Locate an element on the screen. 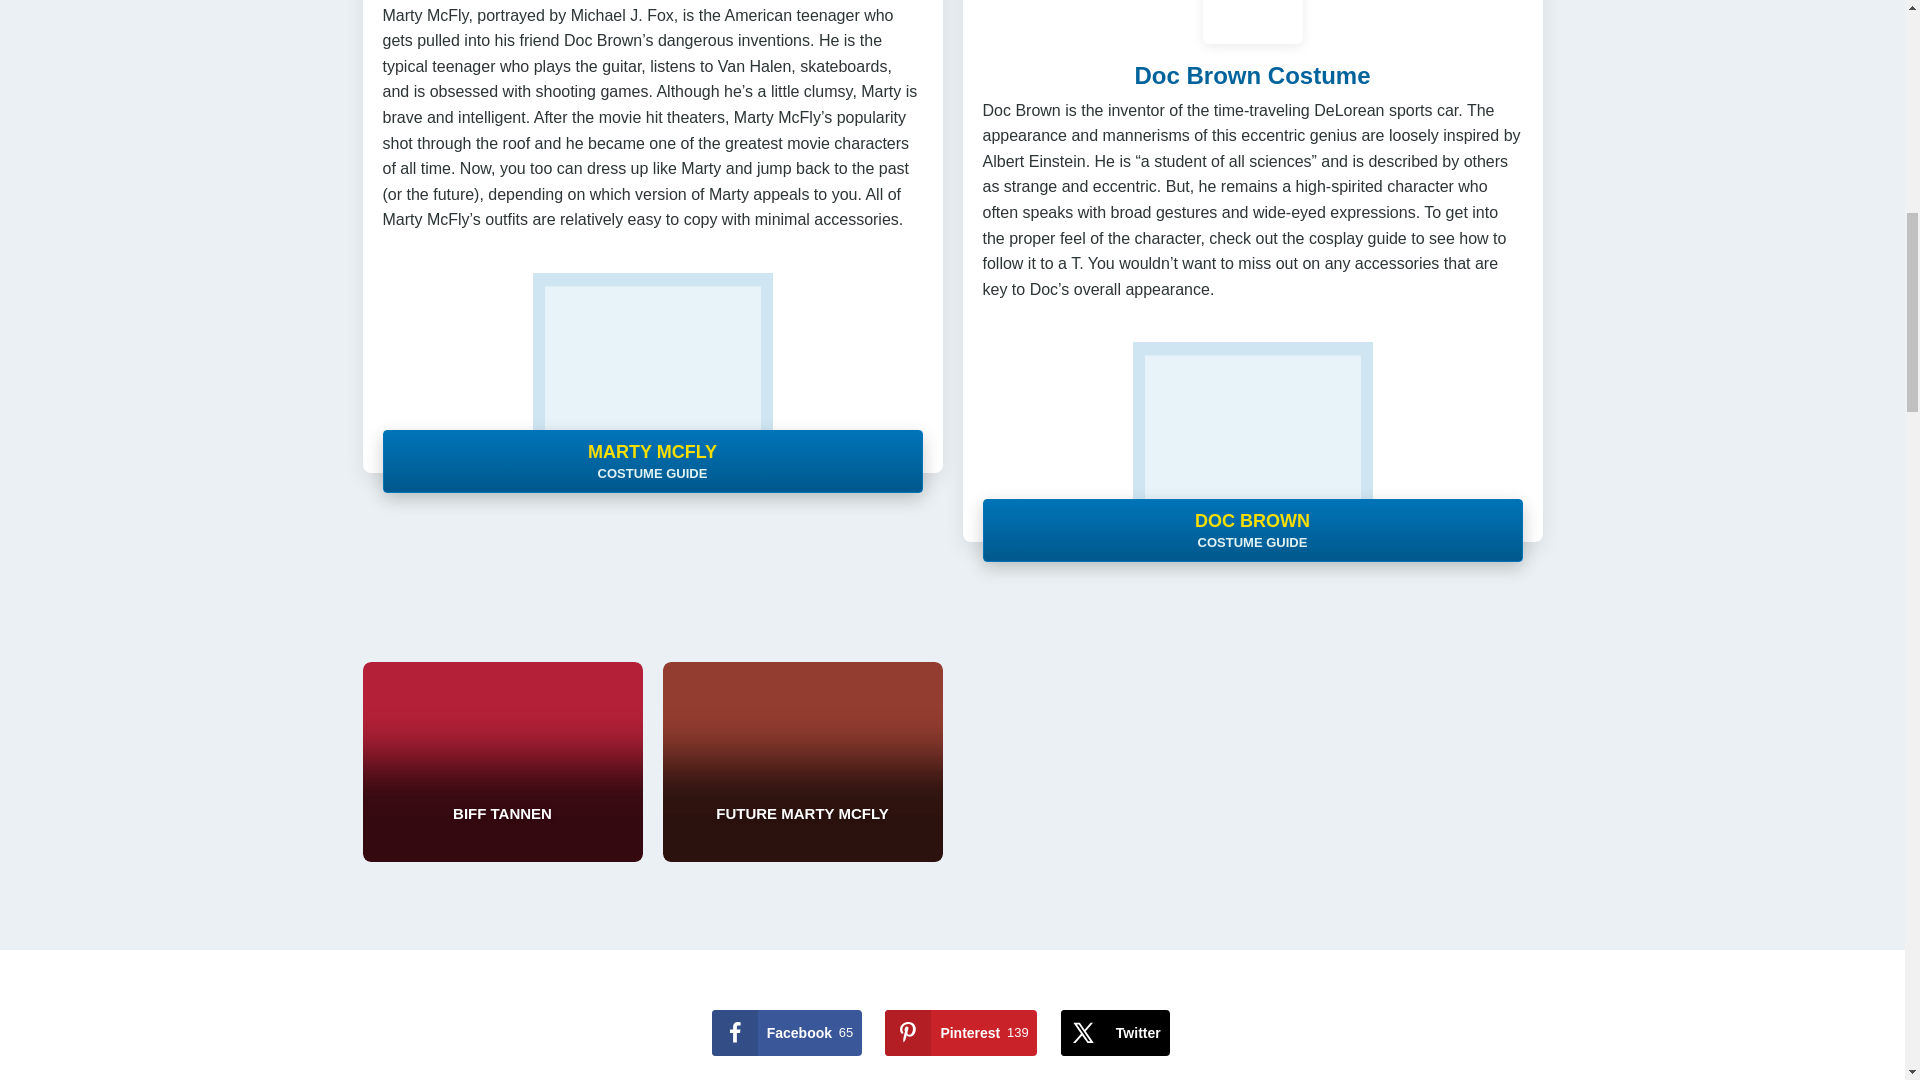 The image size is (1920, 1080). DOC BROWN COSTUME GUIDE is located at coordinates (502, 762).